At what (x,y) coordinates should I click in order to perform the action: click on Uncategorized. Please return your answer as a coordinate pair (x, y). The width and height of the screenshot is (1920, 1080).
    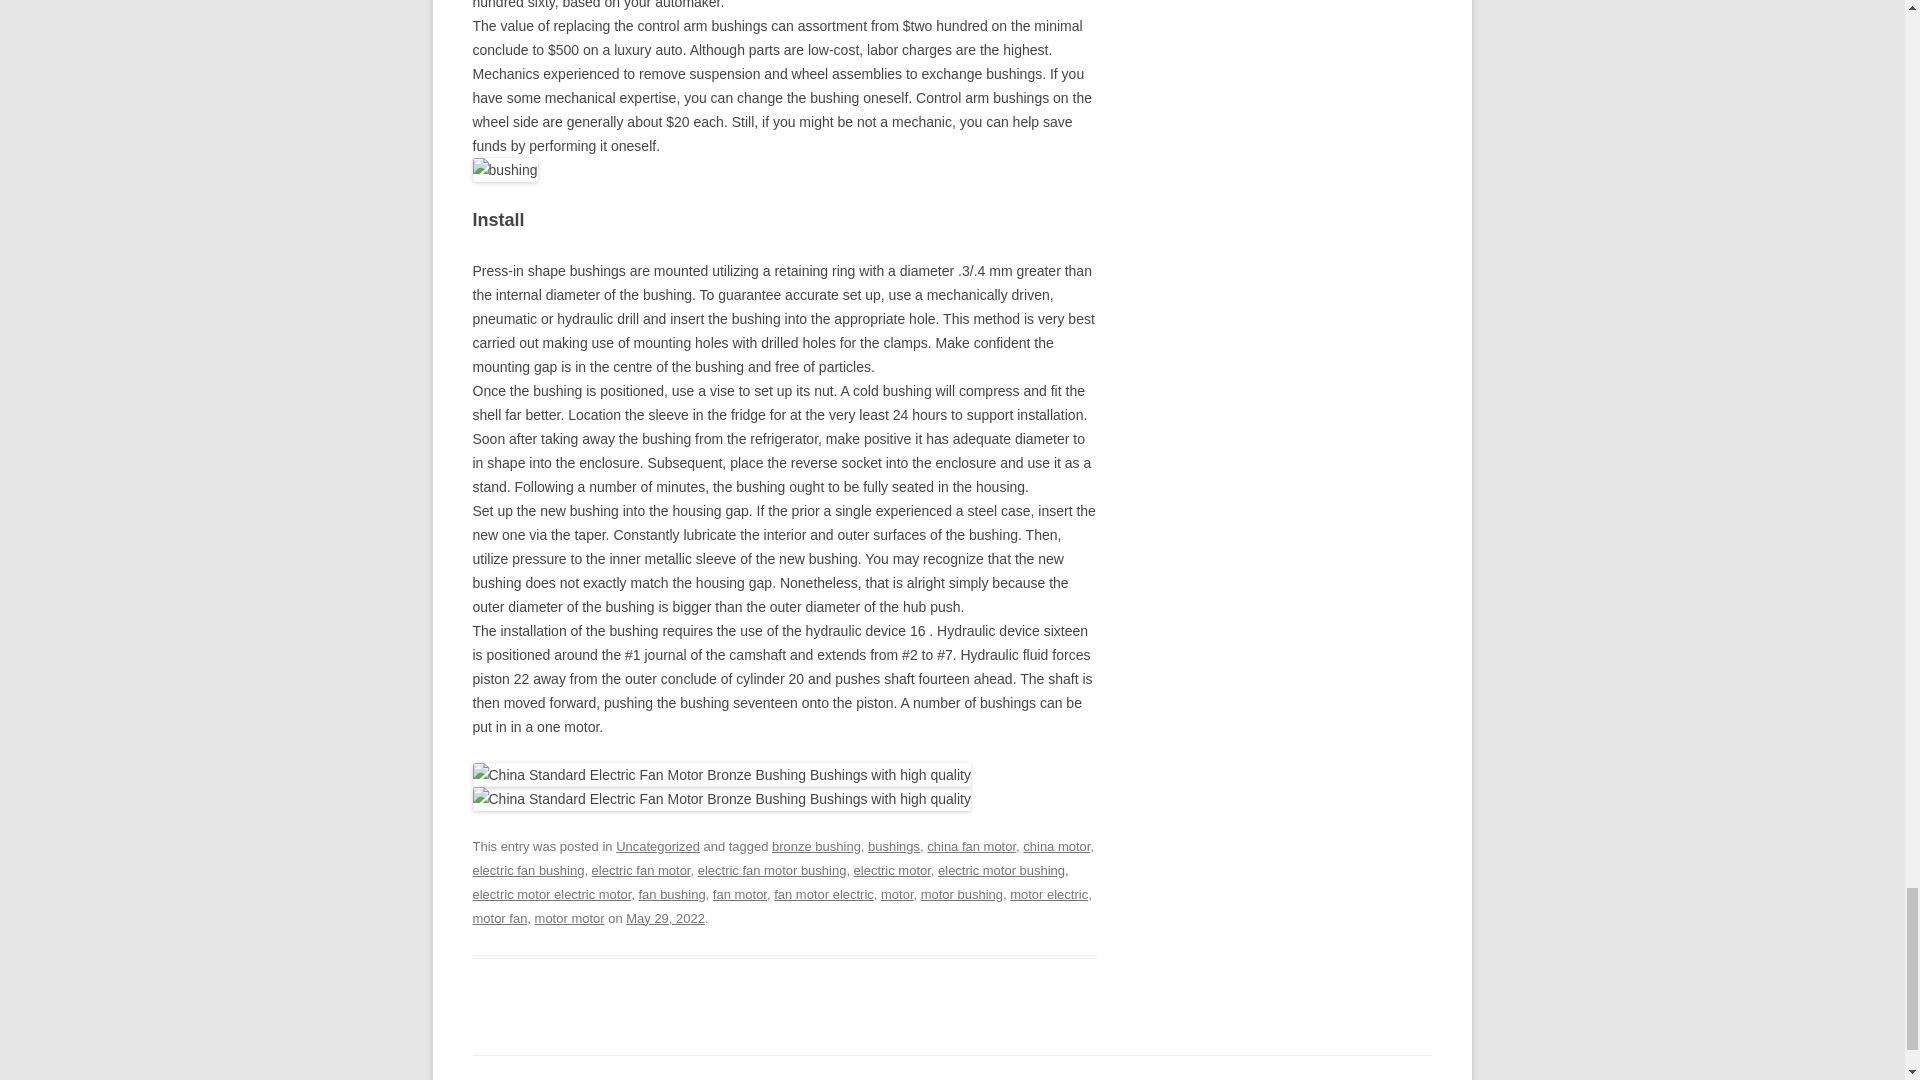
    Looking at the image, I should click on (658, 846).